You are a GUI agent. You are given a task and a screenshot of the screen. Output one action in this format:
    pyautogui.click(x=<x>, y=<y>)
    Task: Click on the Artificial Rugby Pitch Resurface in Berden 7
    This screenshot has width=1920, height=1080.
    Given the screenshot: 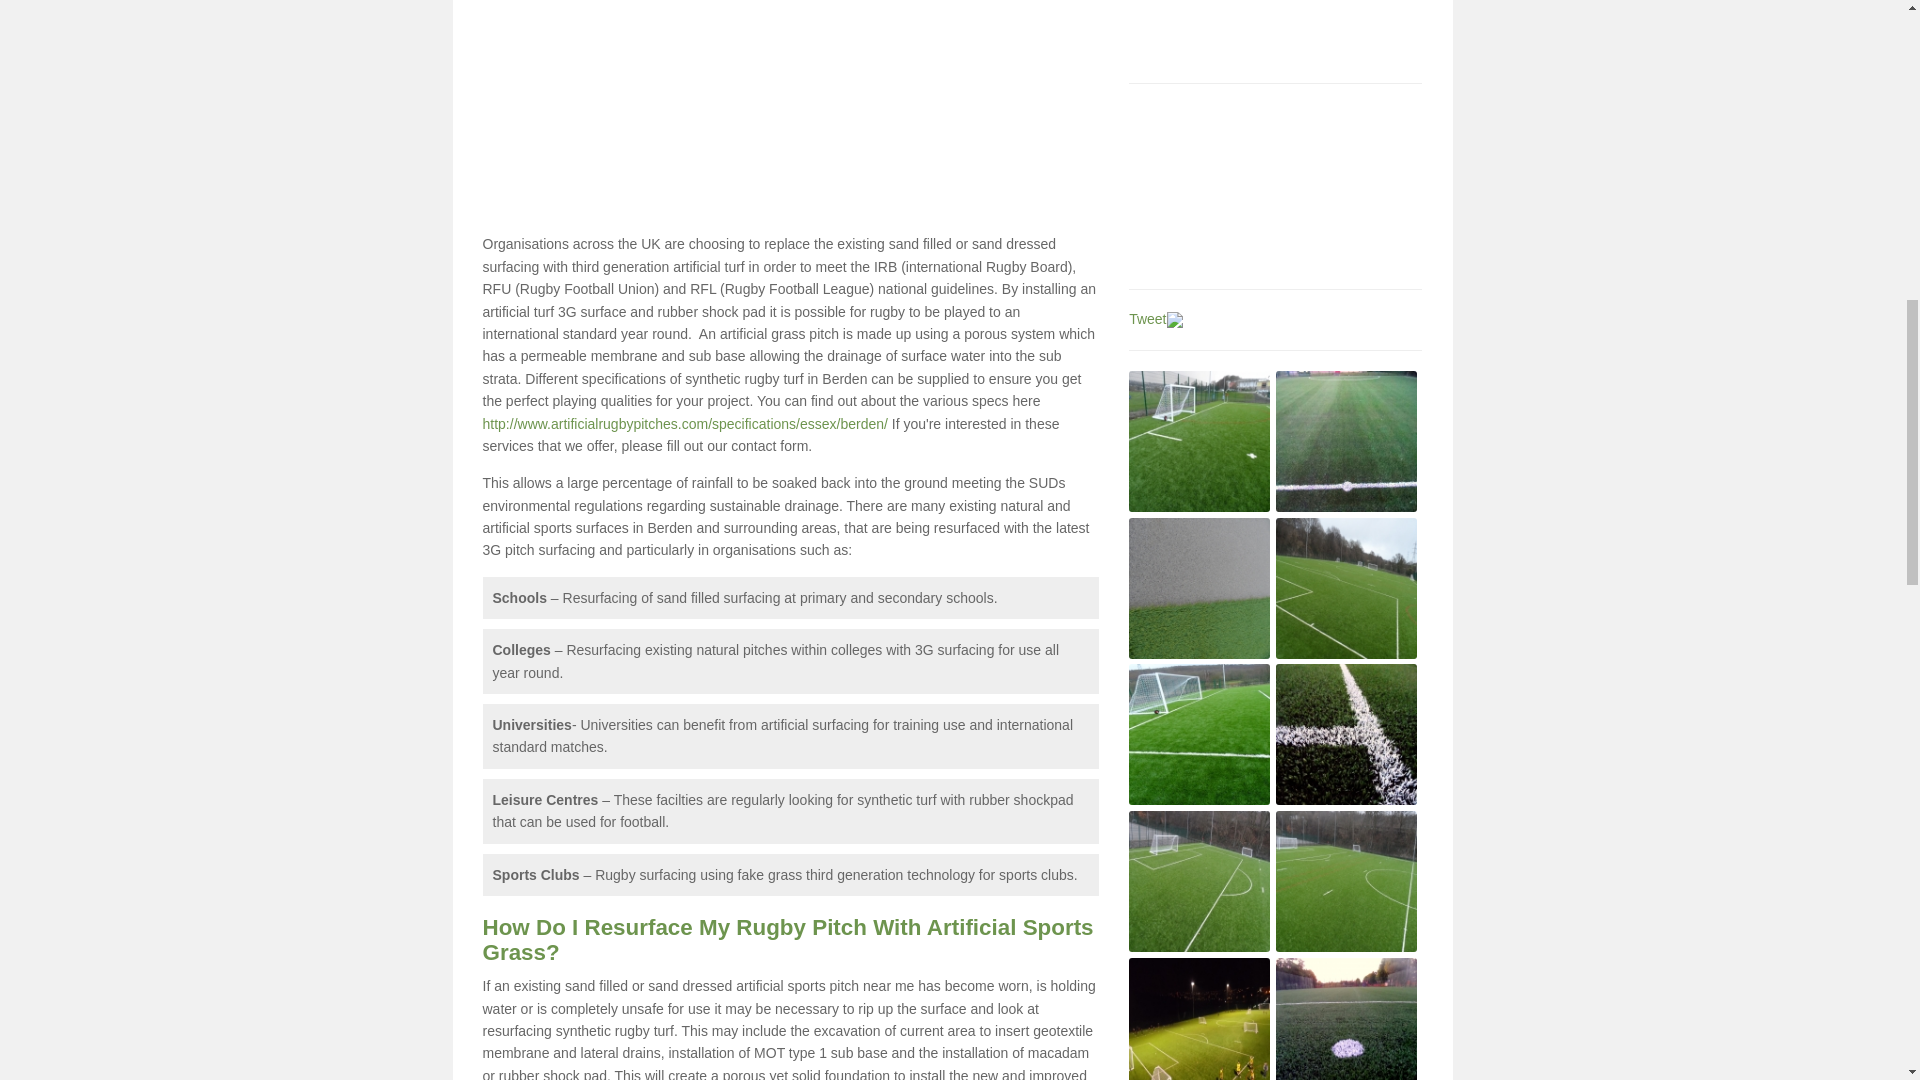 What is the action you would take?
    pyautogui.click(x=1198, y=881)
    